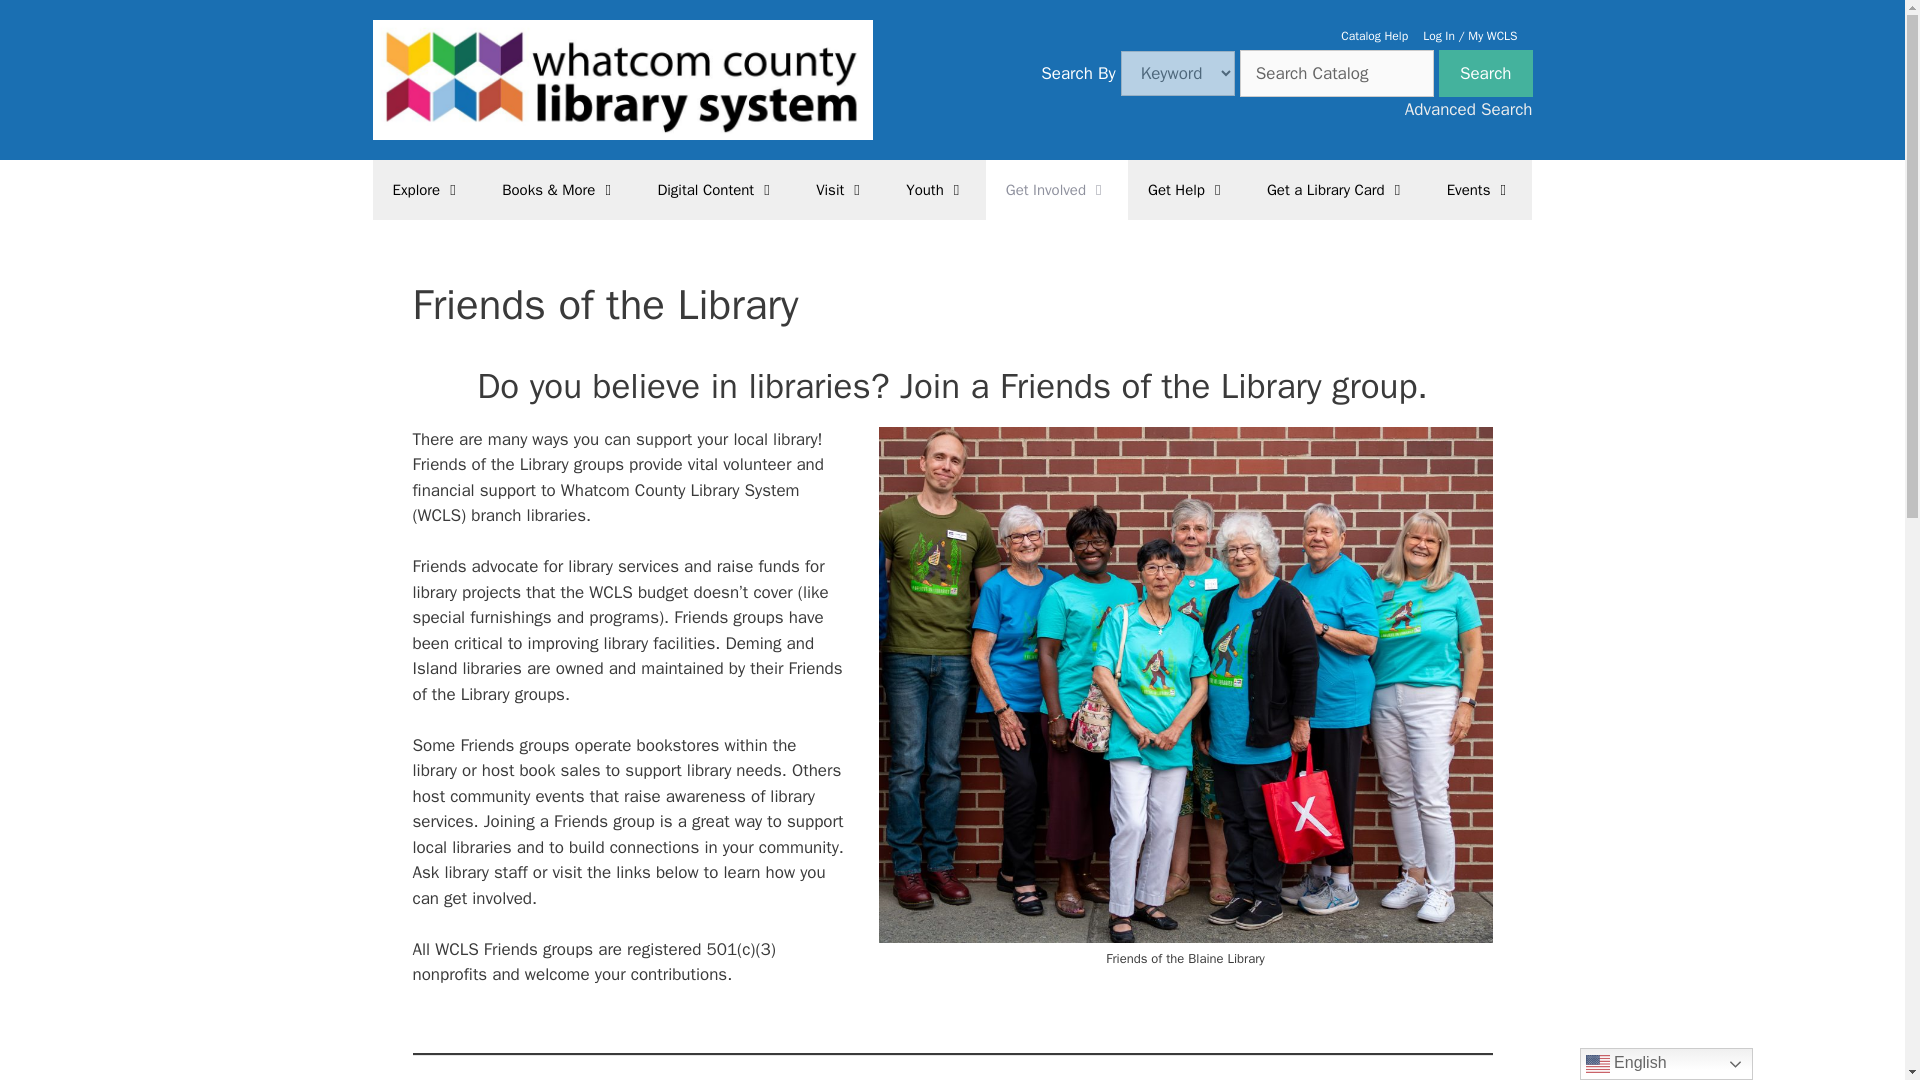 The width and height of the screenshot is (1920, 1080). What do you see at coordinates (1485, 74) in the screenshot?
I see `Search` at bounding box center [1485, 74].